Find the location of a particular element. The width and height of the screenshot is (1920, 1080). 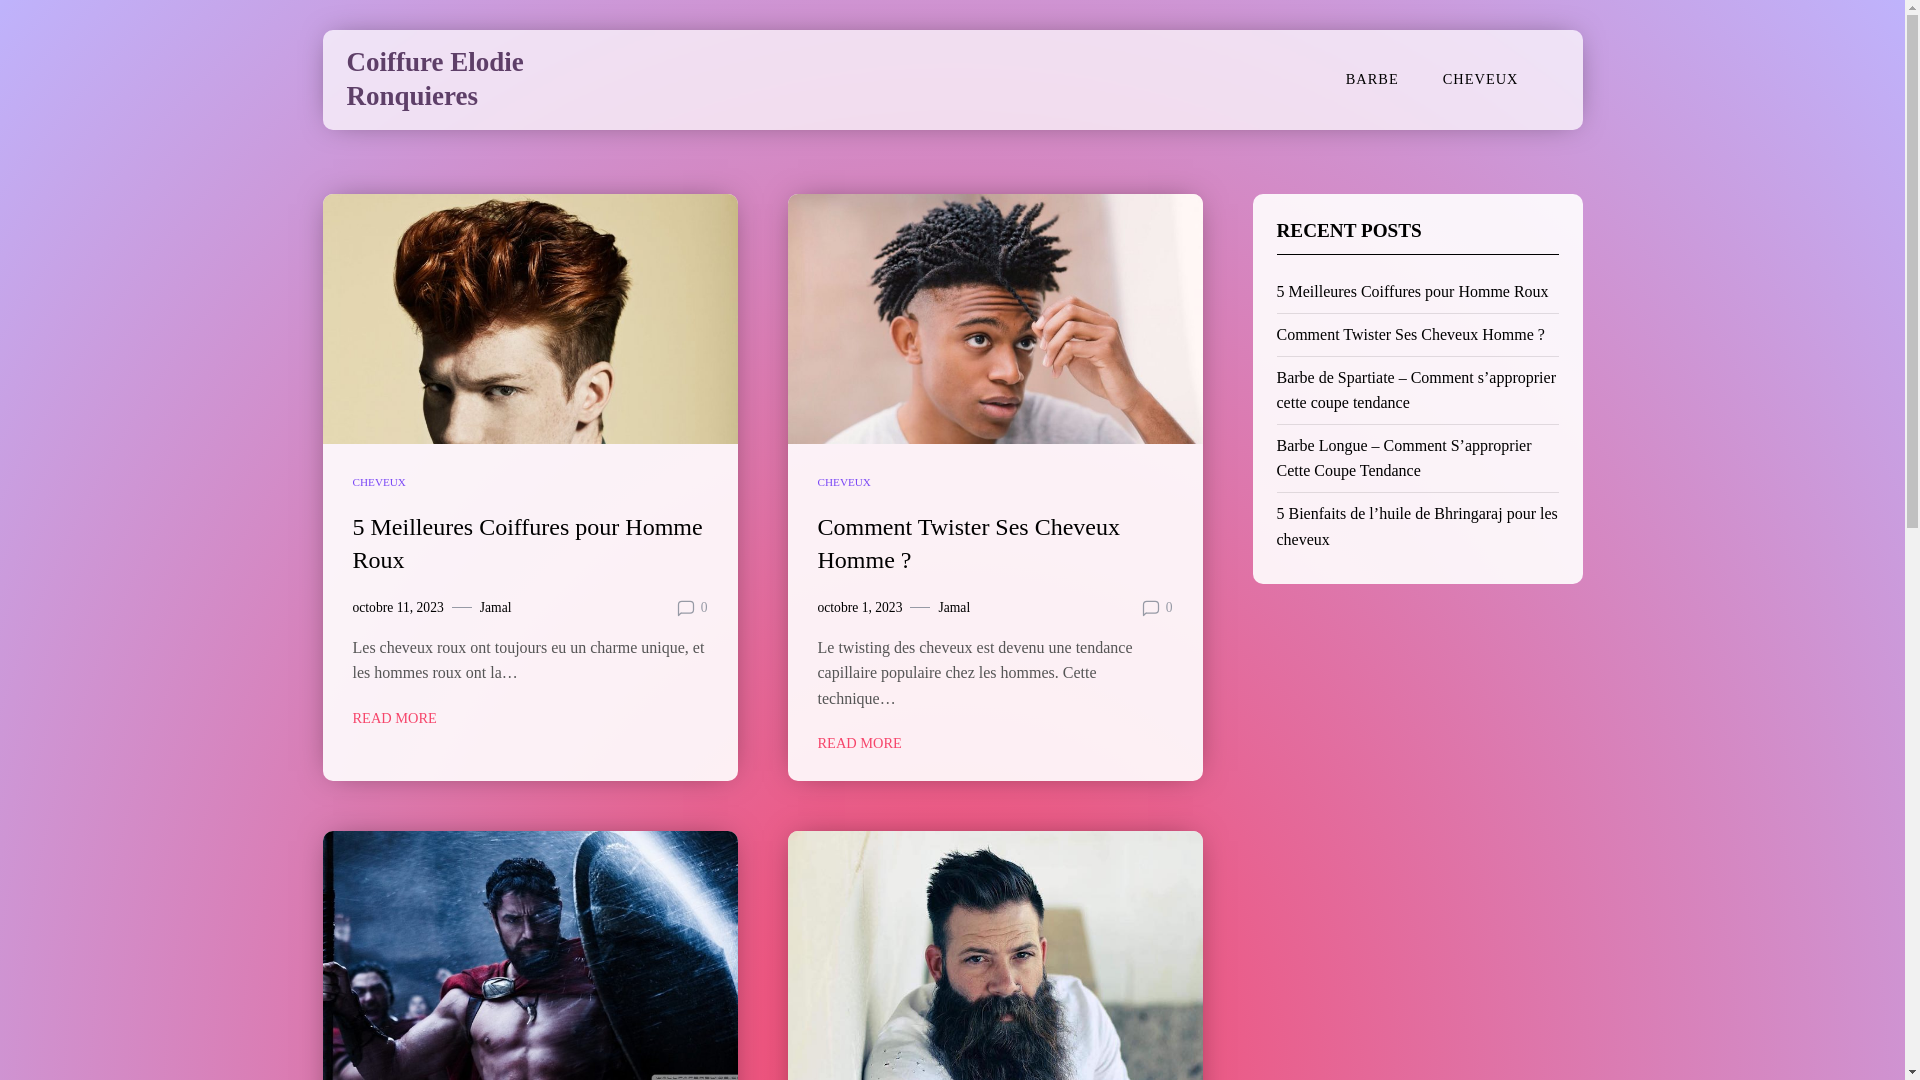

Comment Twister Ses Cheveux Homme ? is located at coordinates (1410, 334).